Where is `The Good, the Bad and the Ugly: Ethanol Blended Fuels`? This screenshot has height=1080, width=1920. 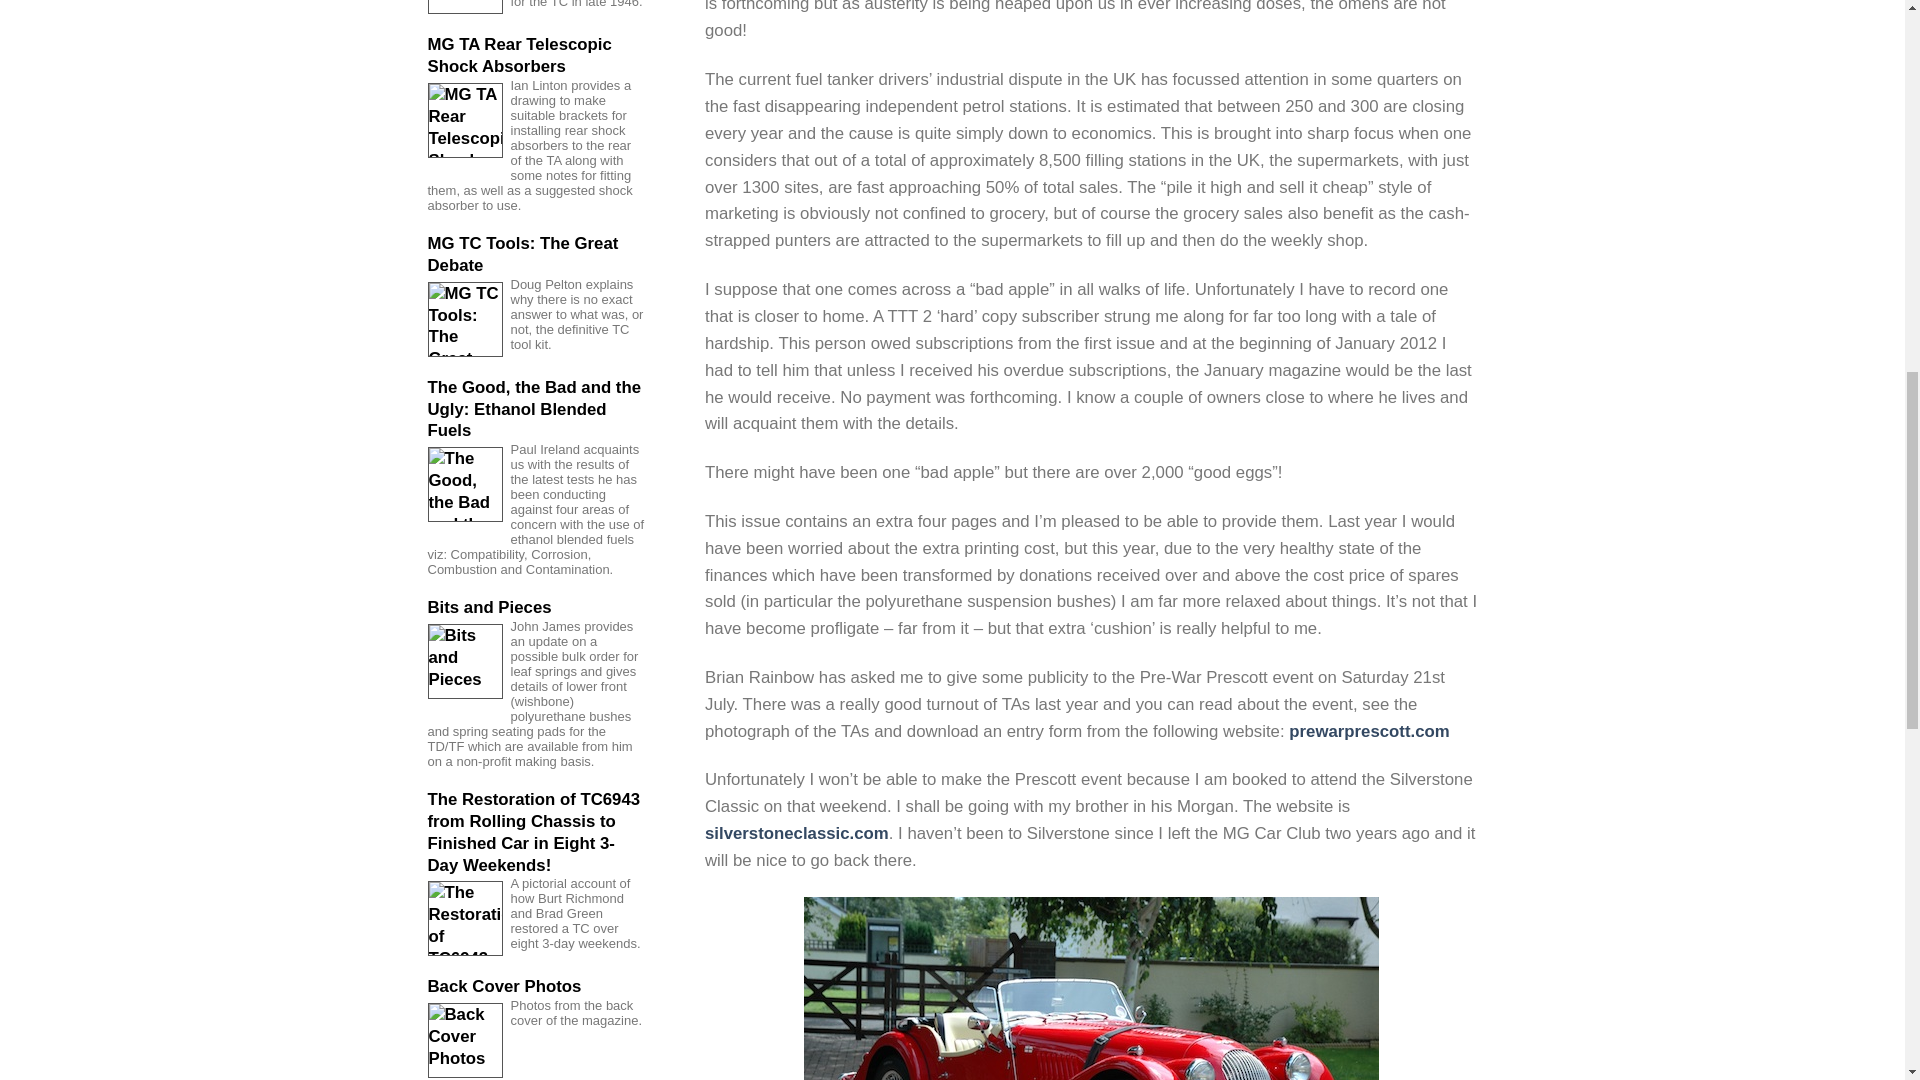 The Good, the Bad and the Ugly: Ethanol Blended Fuels is located at coordinates (536, 408).